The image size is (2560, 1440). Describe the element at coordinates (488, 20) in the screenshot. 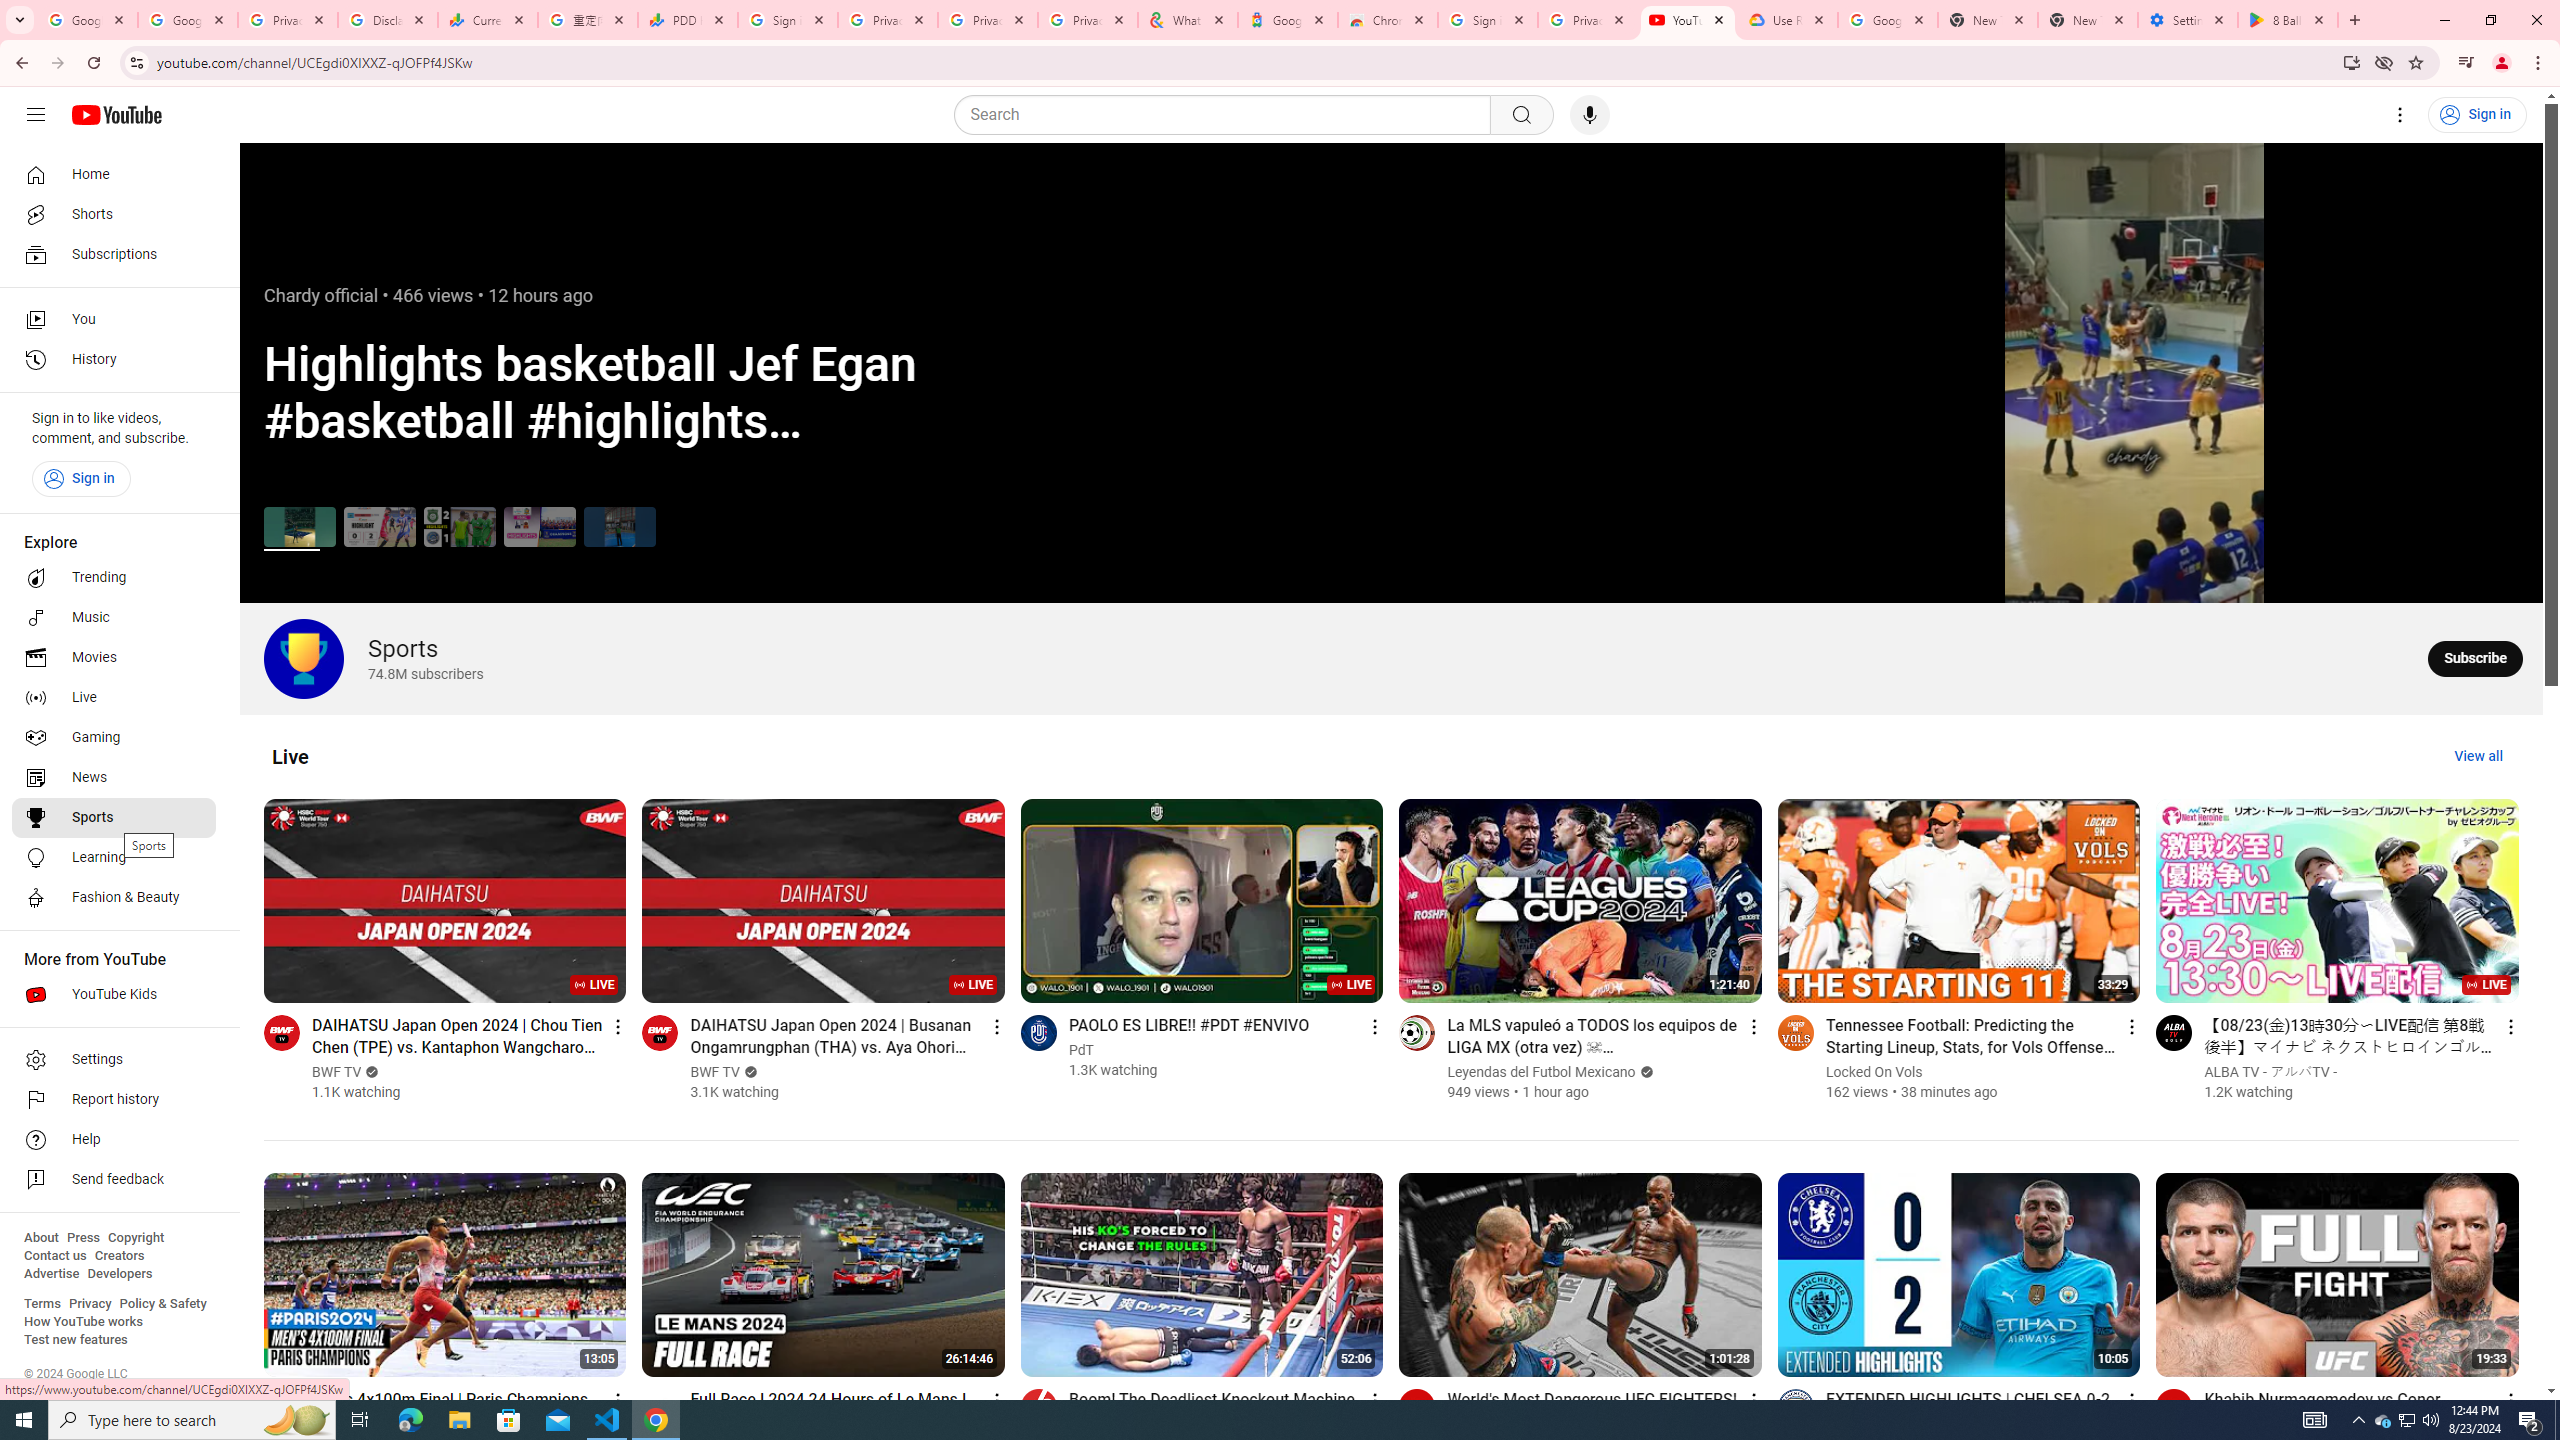

I see `Currencies - Google Finance` at that location.